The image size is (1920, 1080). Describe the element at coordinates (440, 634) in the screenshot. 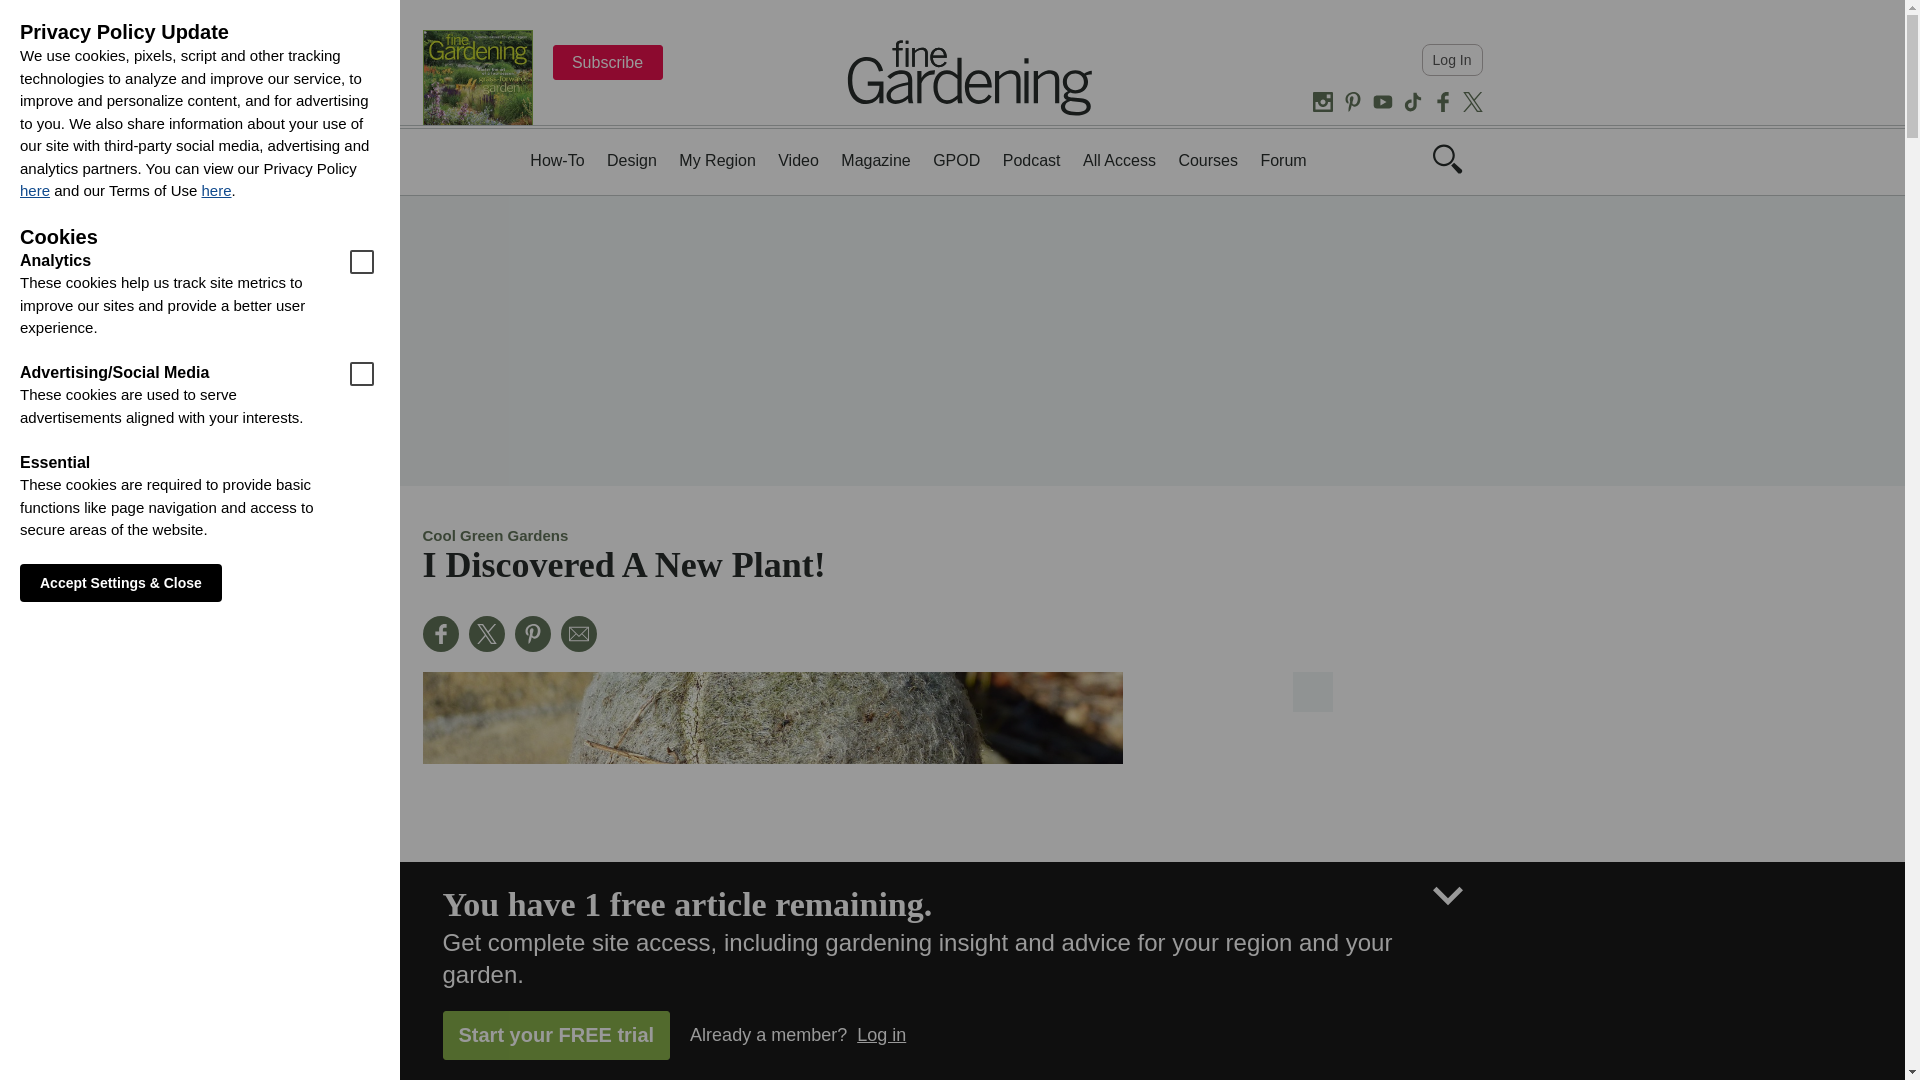

I see `Facebook` at that location.